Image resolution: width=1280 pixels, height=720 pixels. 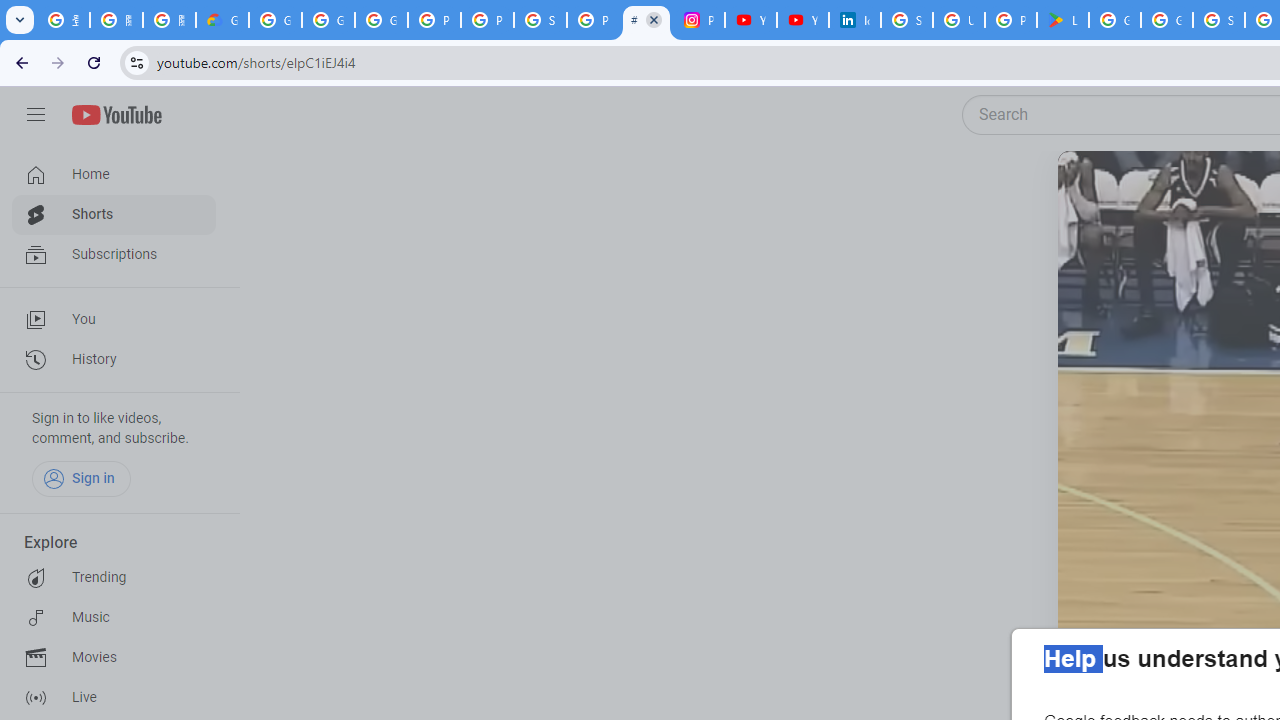 I want to click on Music, so click(x=114, y=618).